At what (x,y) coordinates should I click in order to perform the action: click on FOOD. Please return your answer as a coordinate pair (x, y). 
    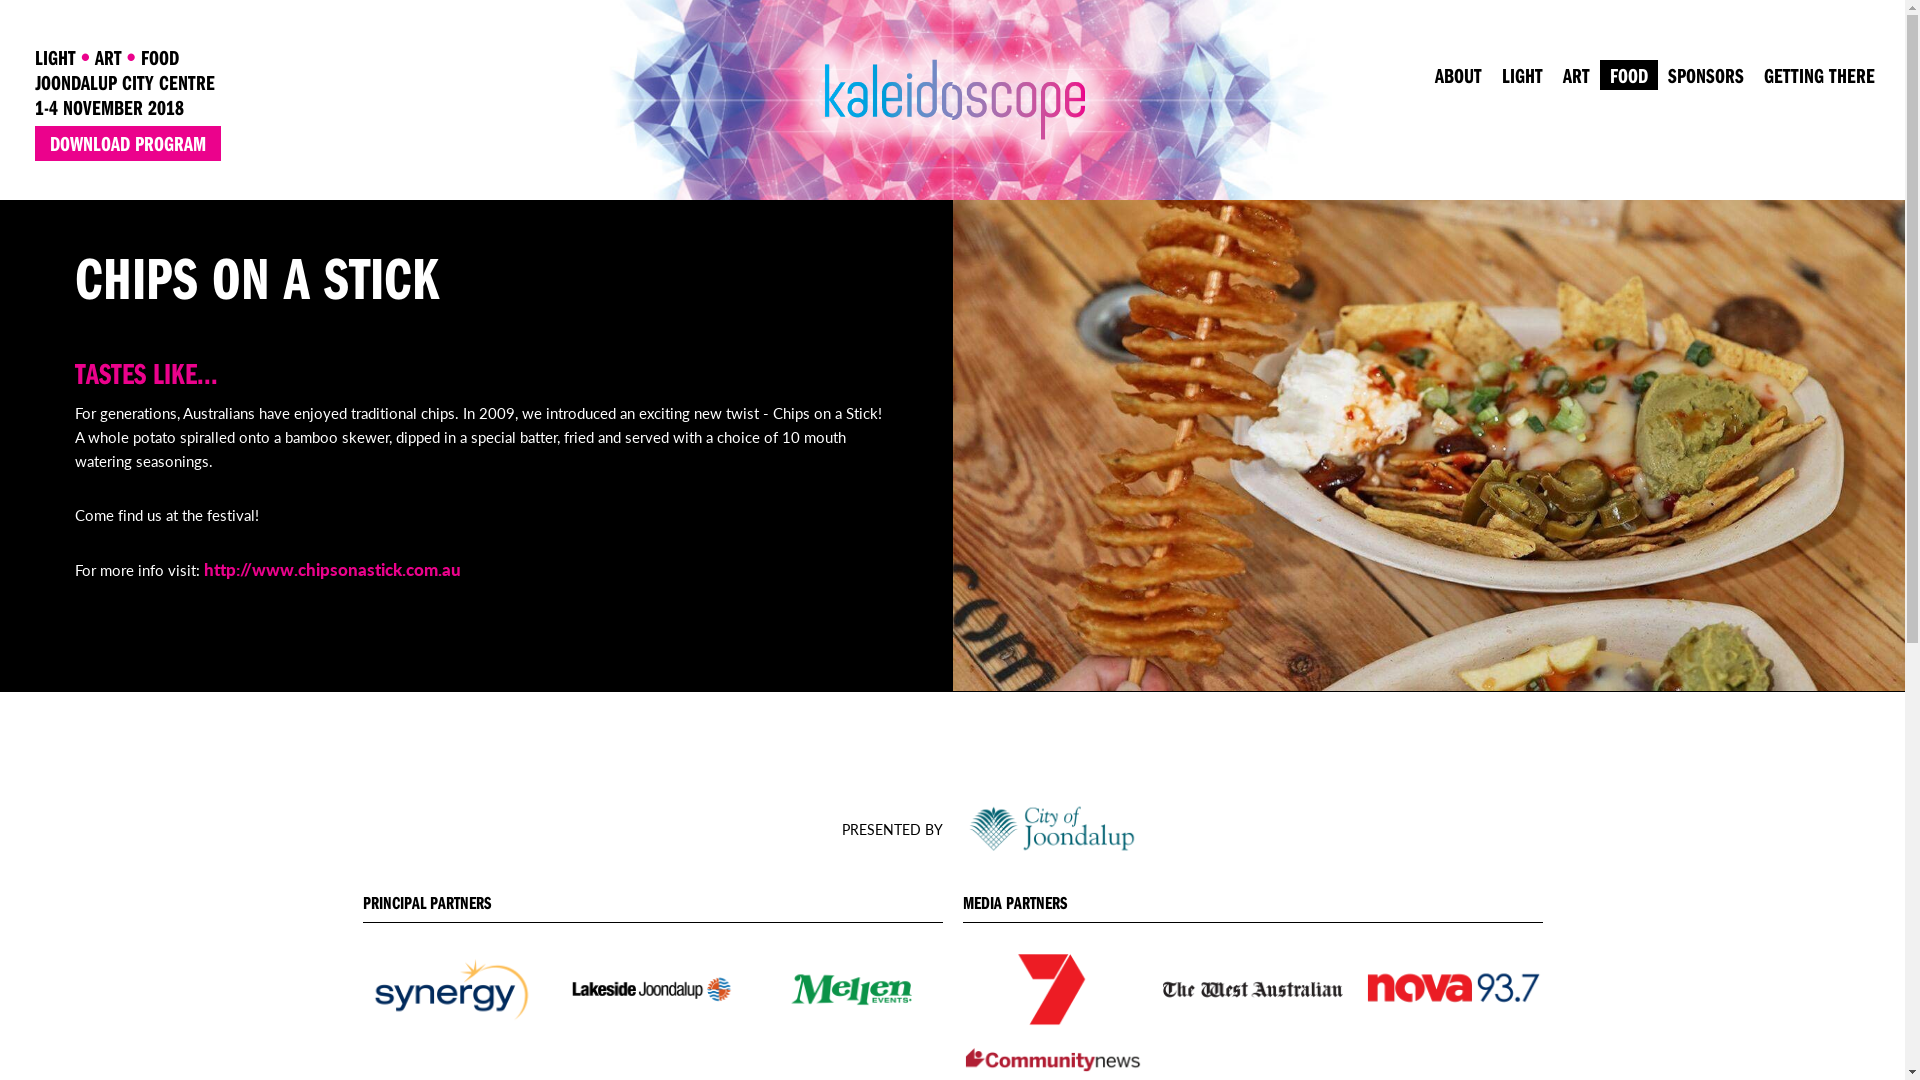
    Looking at the image, I should click on (1629, 75).